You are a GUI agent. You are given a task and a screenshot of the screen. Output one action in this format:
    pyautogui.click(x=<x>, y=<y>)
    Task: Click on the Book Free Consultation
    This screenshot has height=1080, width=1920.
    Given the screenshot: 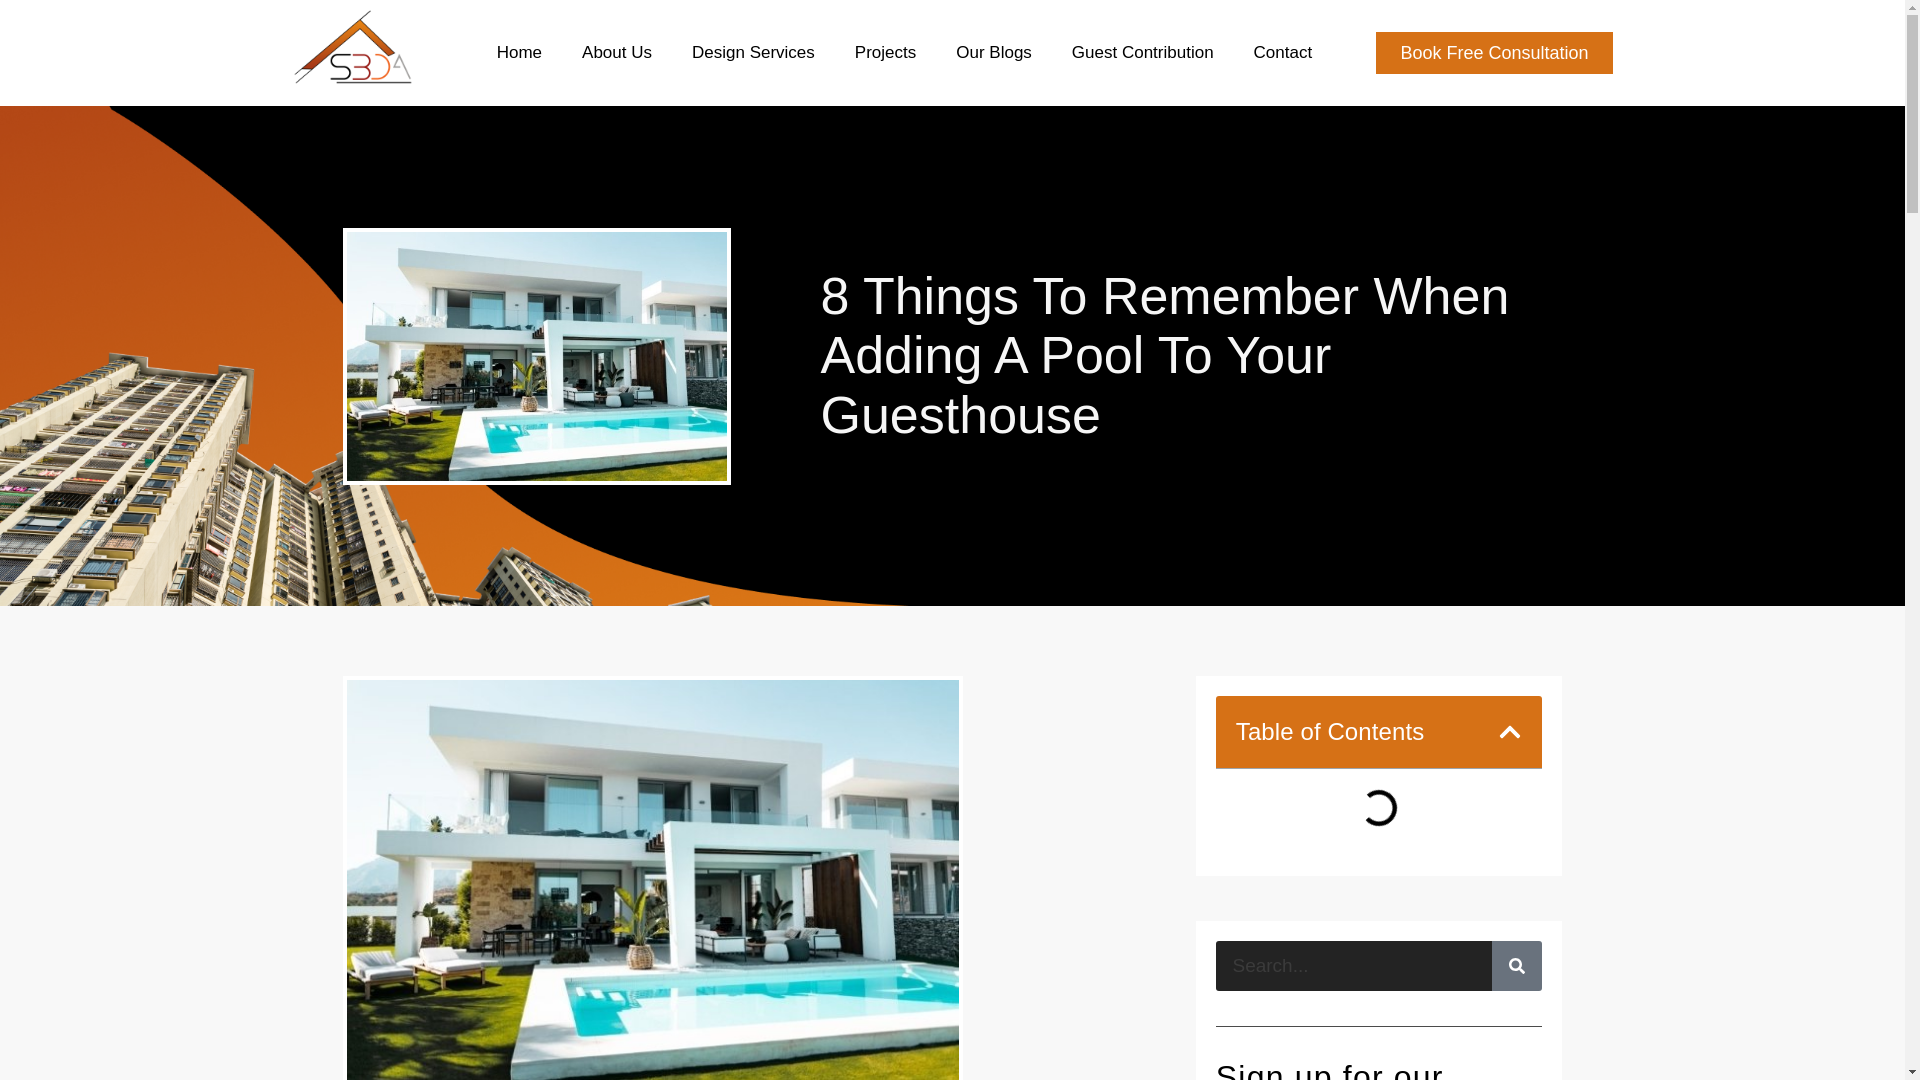 What is the action you would take?
    pyautogui.click(x=1494, y=53)
    